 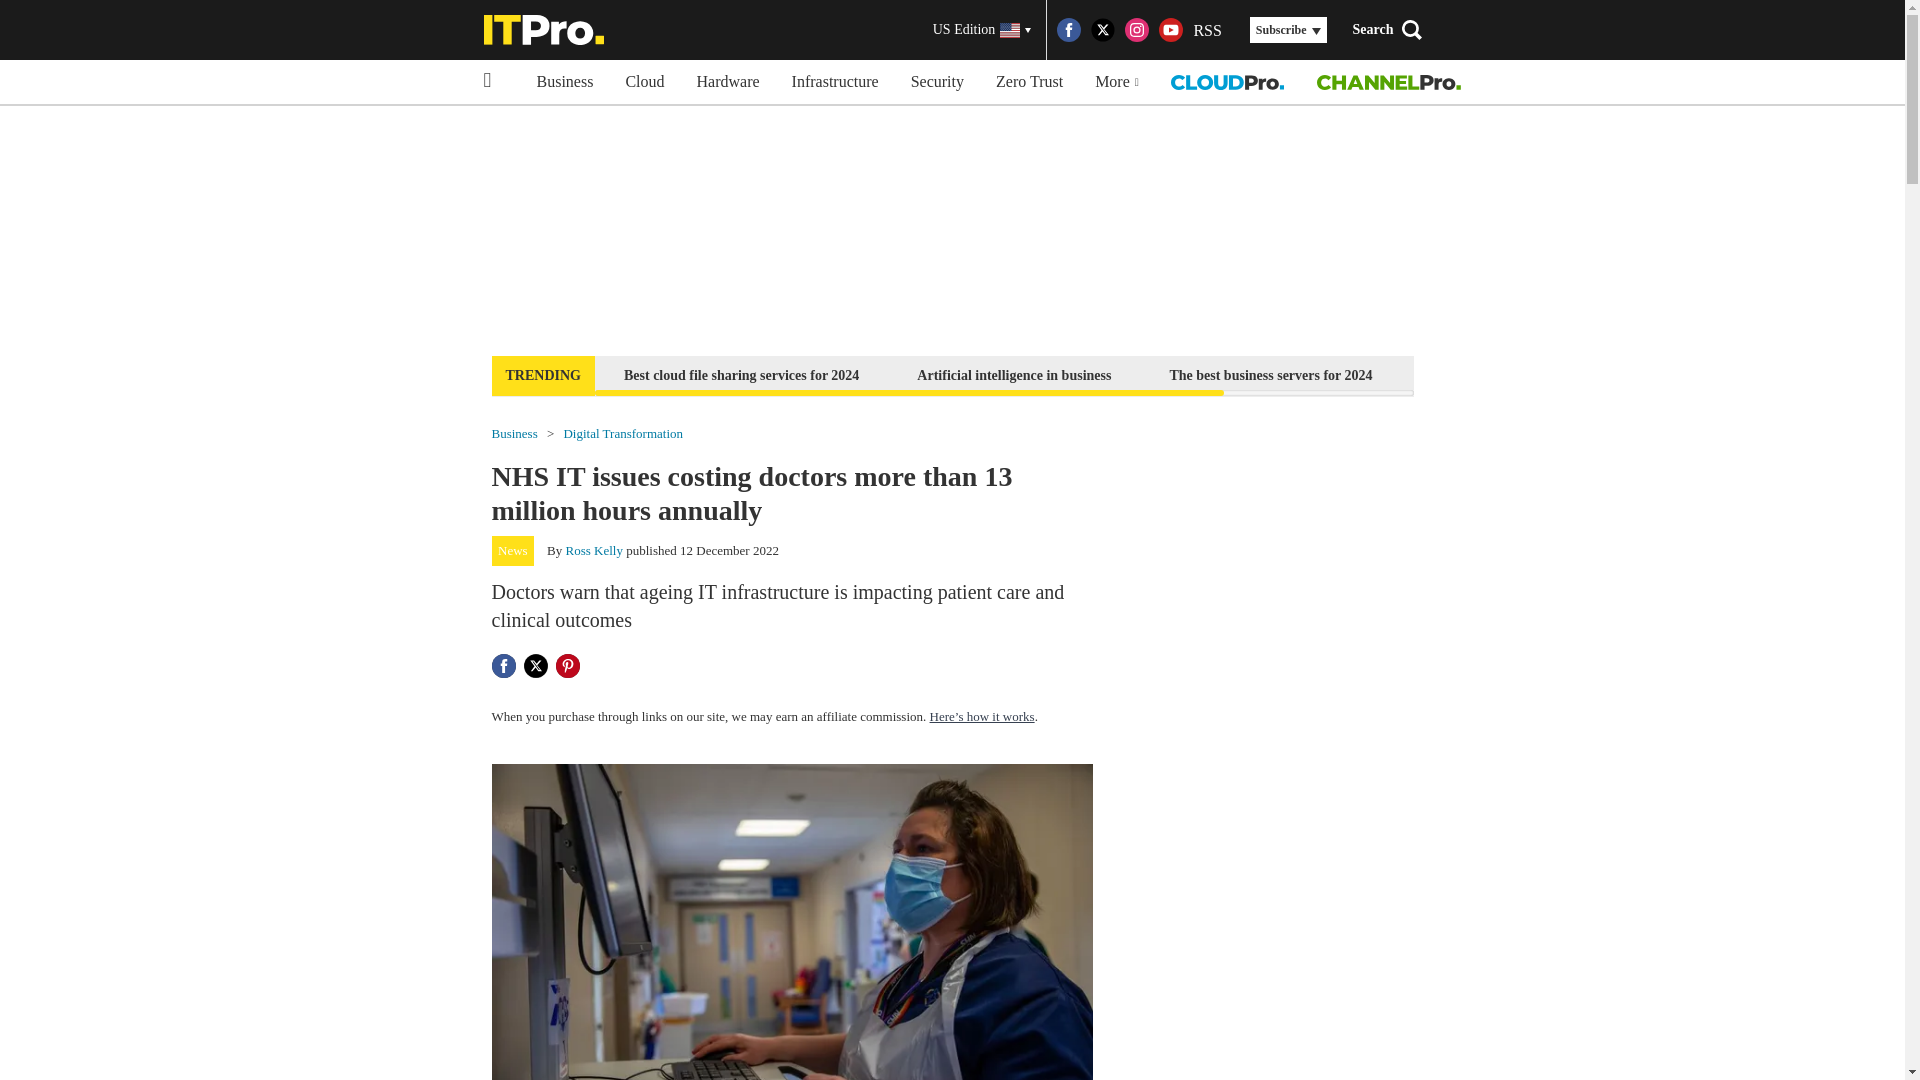 I want to click on News, so click(x=513, y=550).